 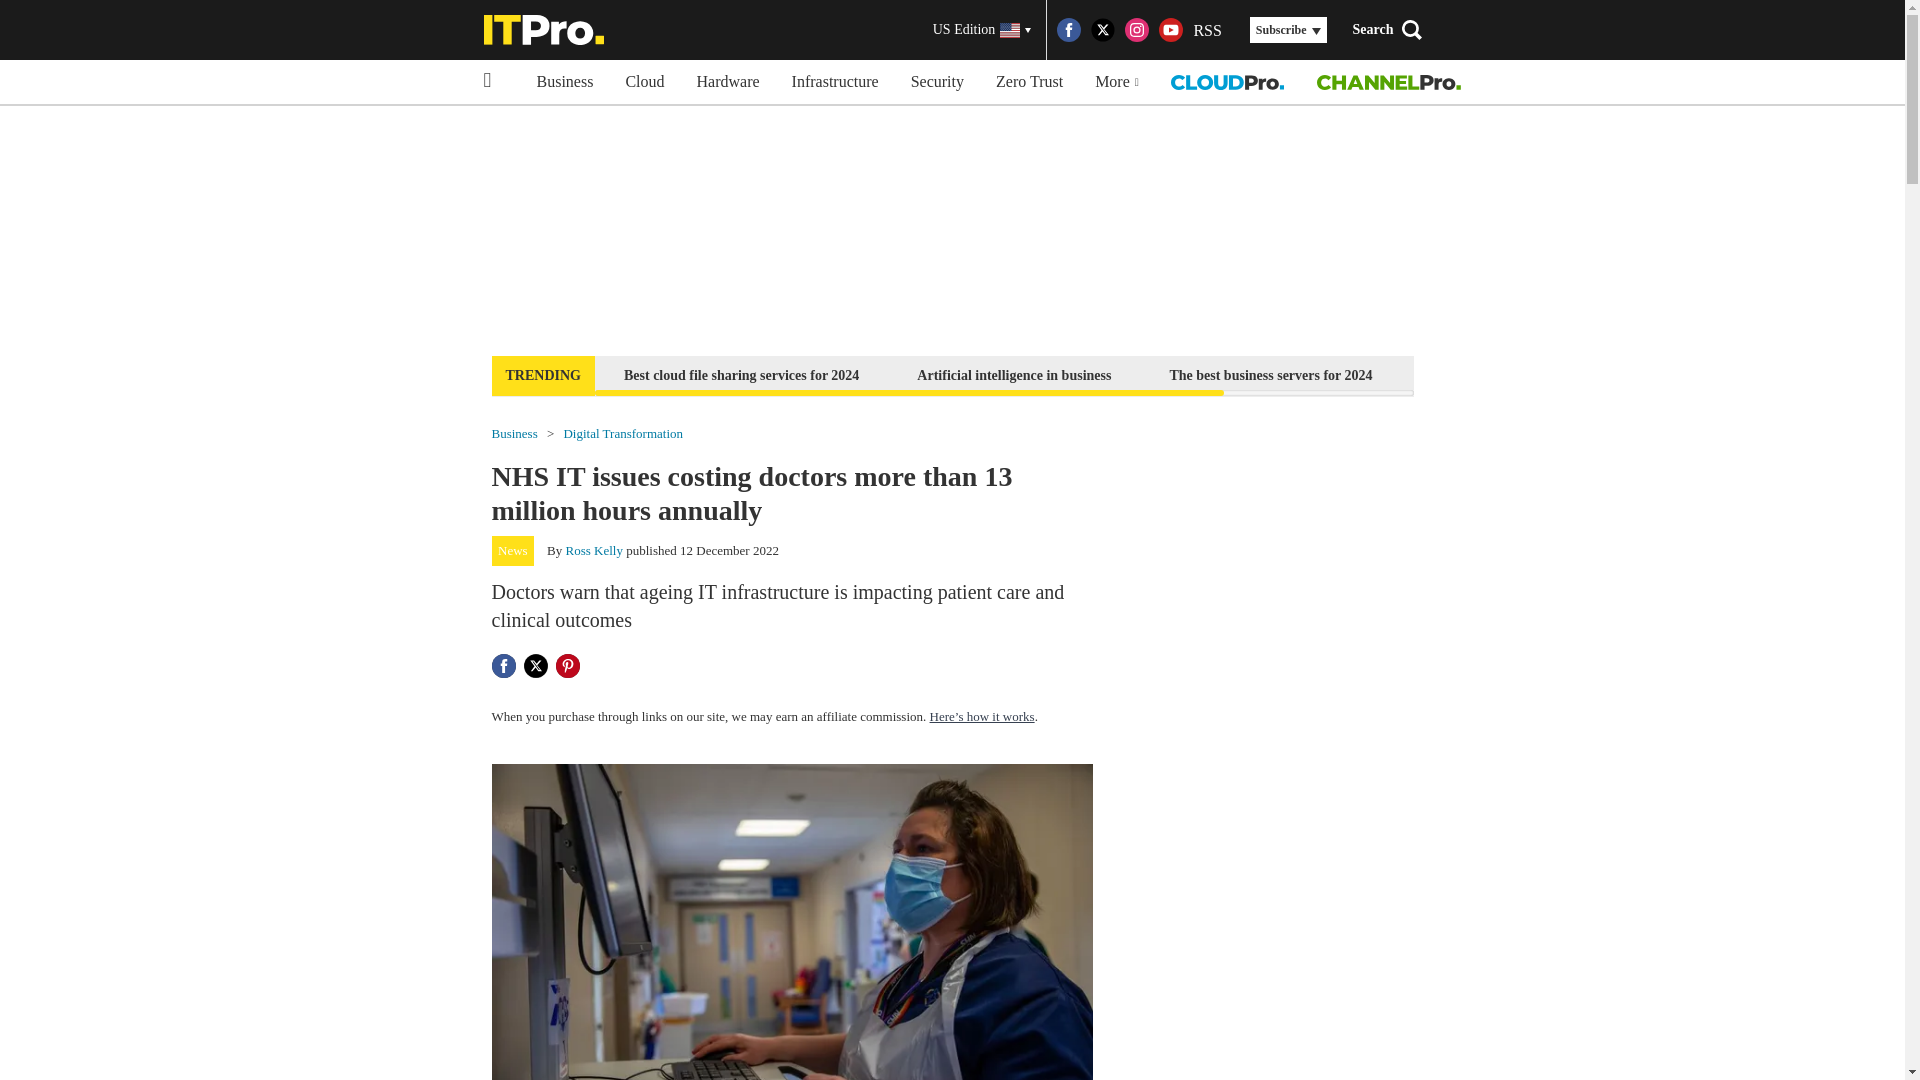 I want to click on News, so click(x=513, y=550).